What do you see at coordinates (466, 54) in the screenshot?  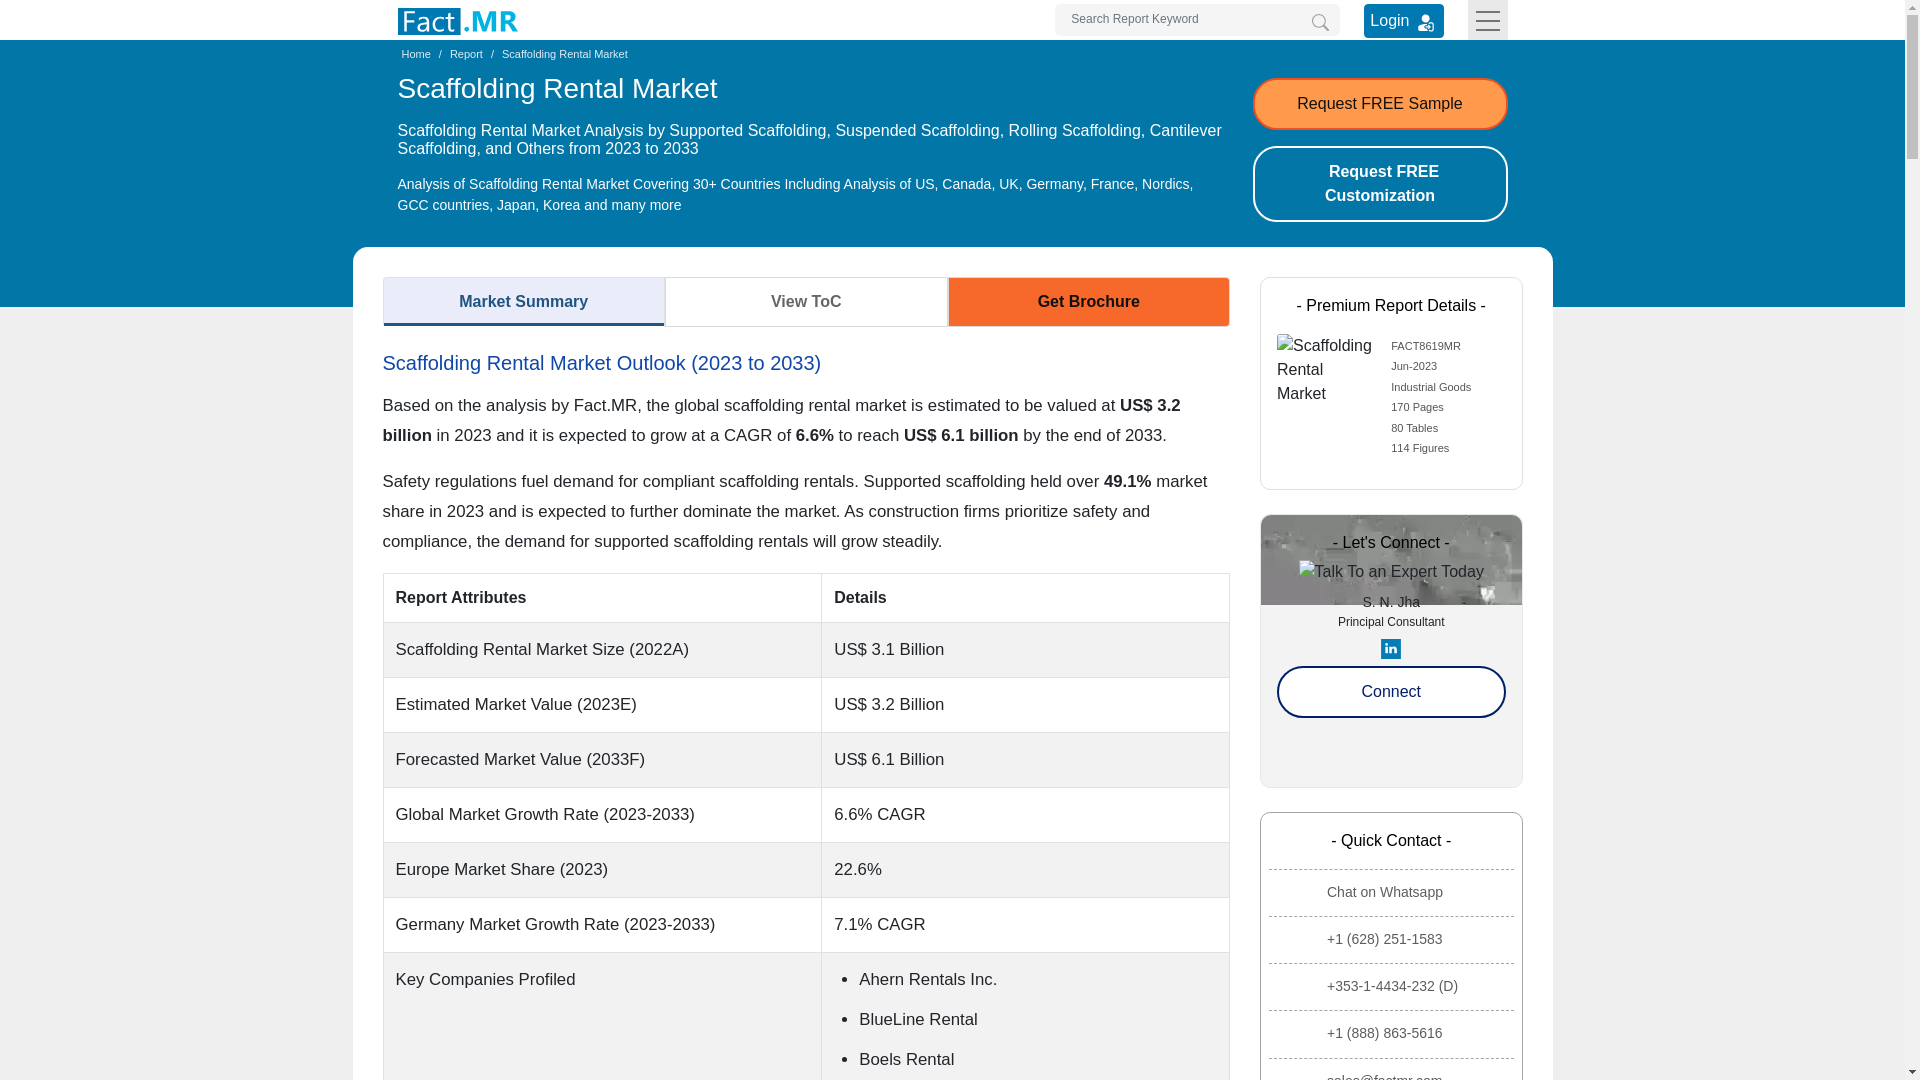 I see `Report` at bounding box center [466, 54].